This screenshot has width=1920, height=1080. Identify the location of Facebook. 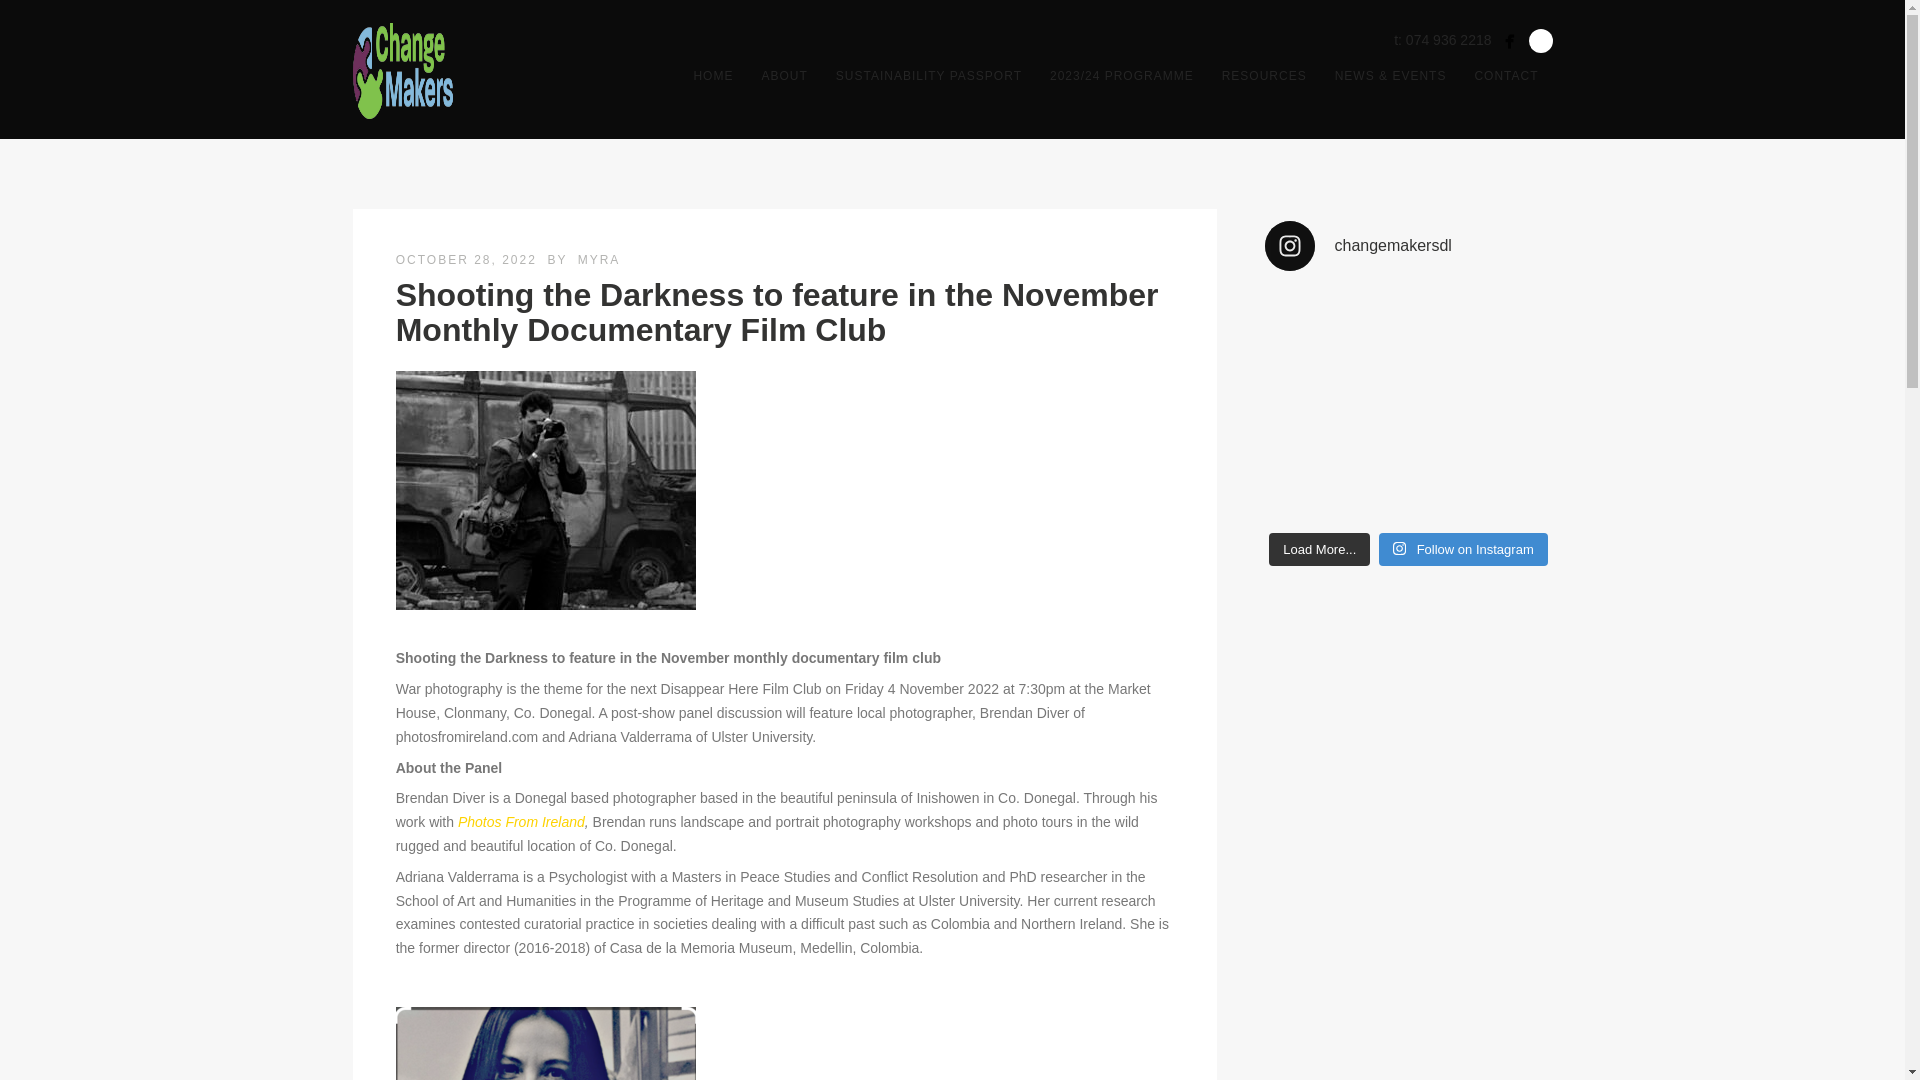
(1508, 42).